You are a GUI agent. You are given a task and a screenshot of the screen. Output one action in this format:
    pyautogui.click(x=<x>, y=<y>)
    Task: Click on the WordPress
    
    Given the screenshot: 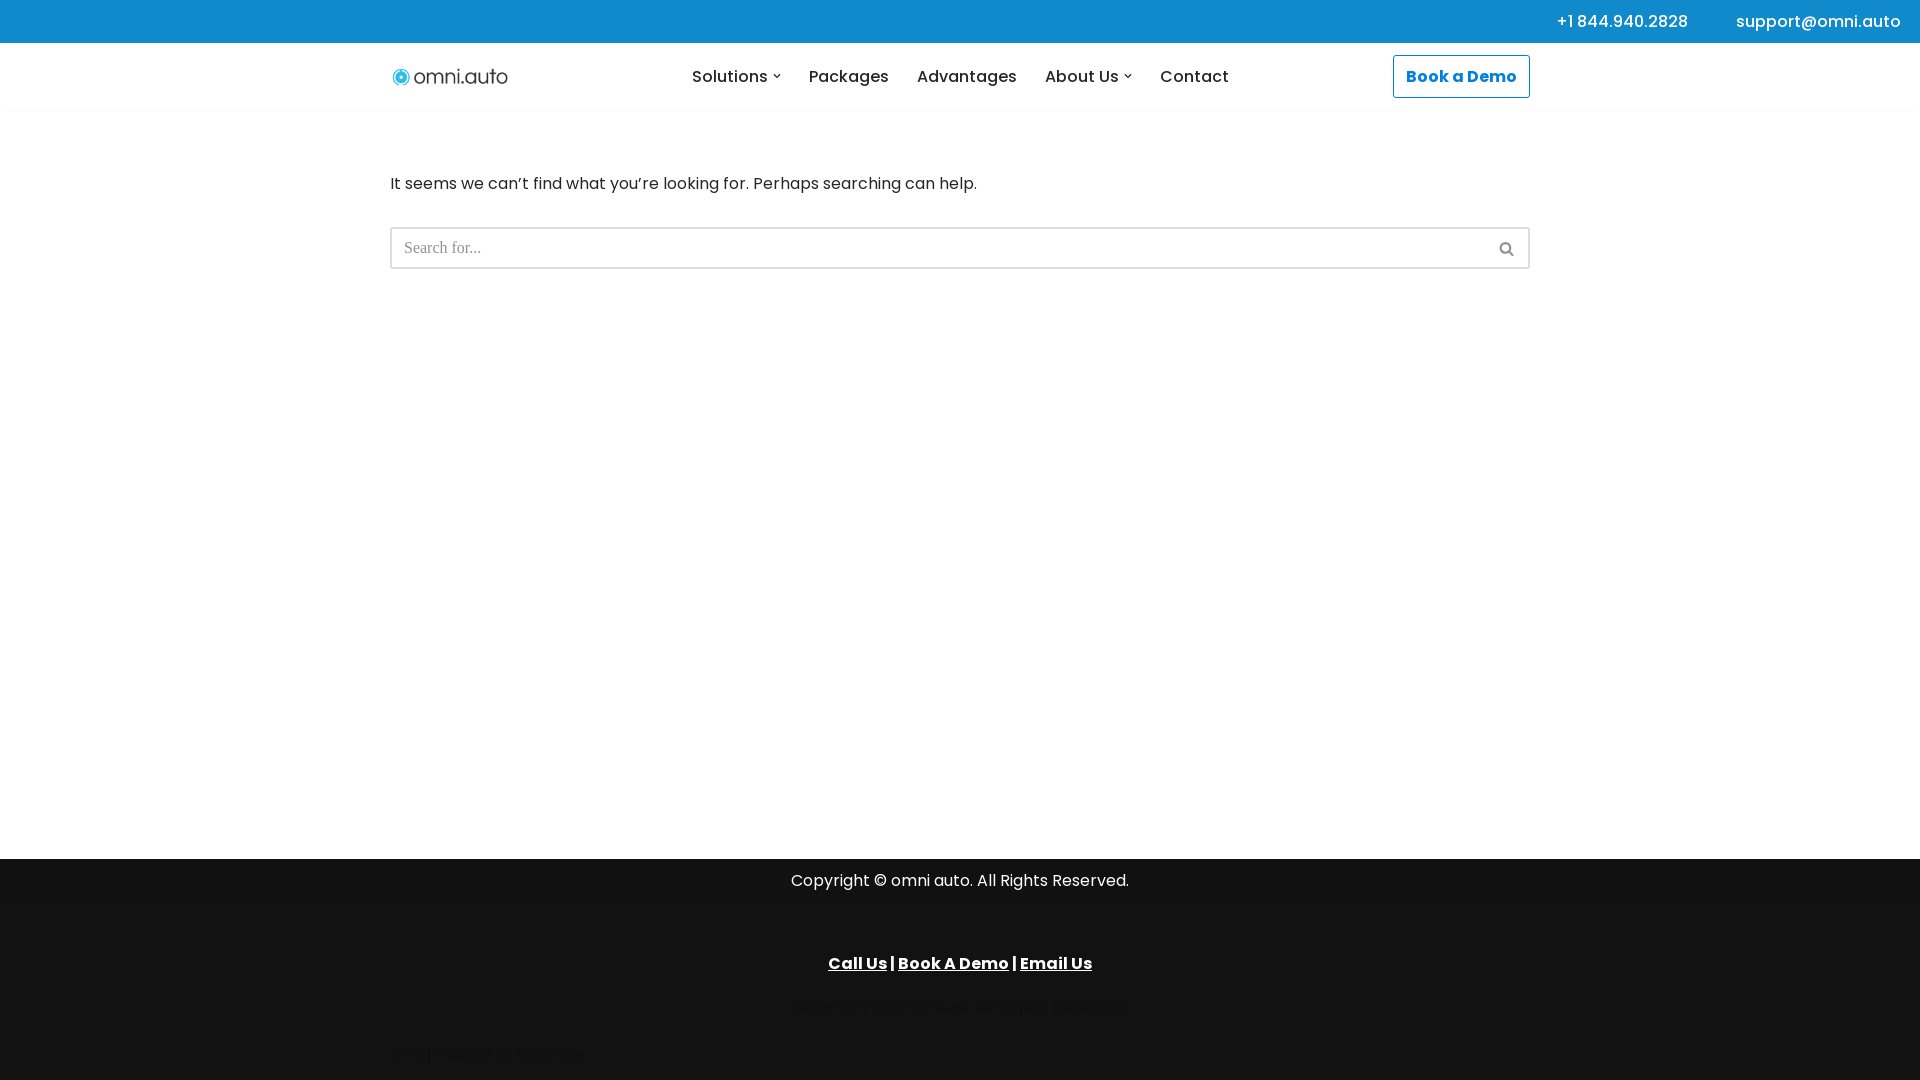 What is the action you would take?
    pyautogui.click(x=550, y=1054)
    